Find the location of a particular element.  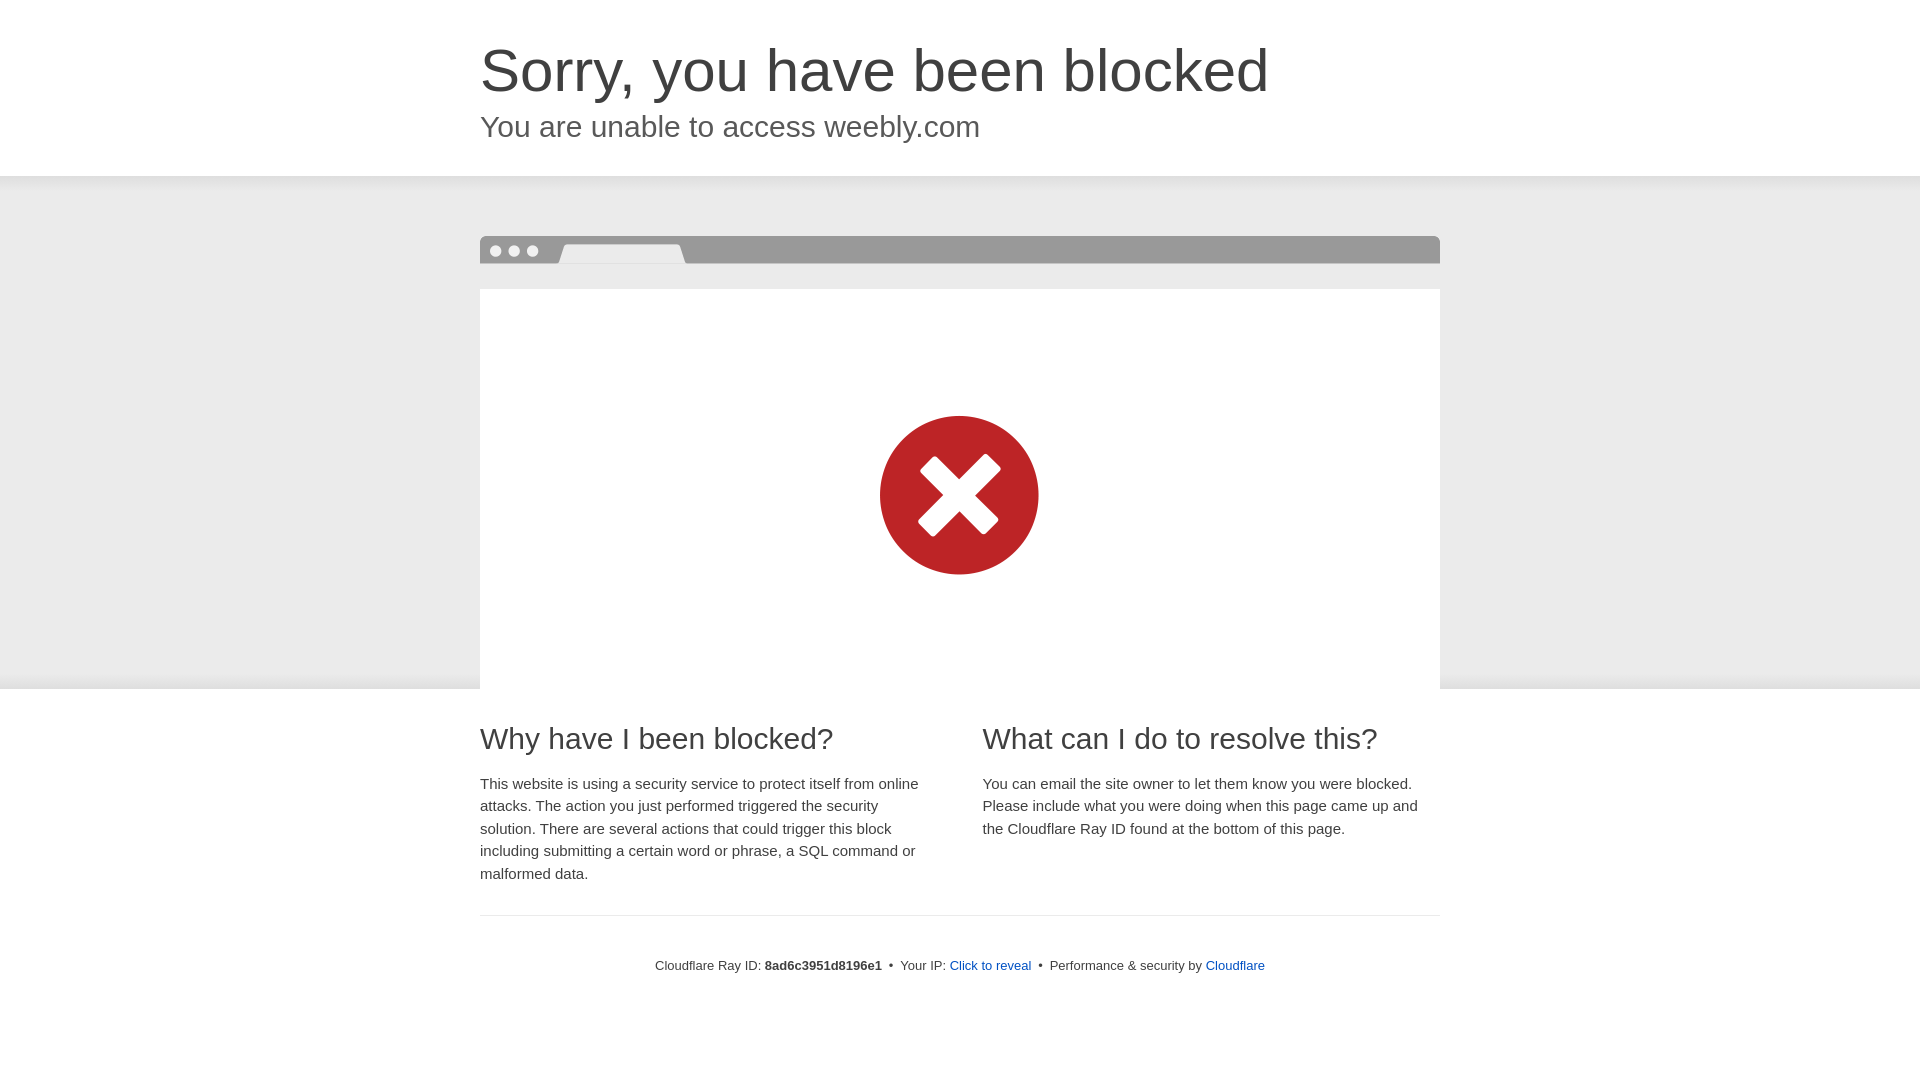

Click to reveal is located at coordinates (991, 966).